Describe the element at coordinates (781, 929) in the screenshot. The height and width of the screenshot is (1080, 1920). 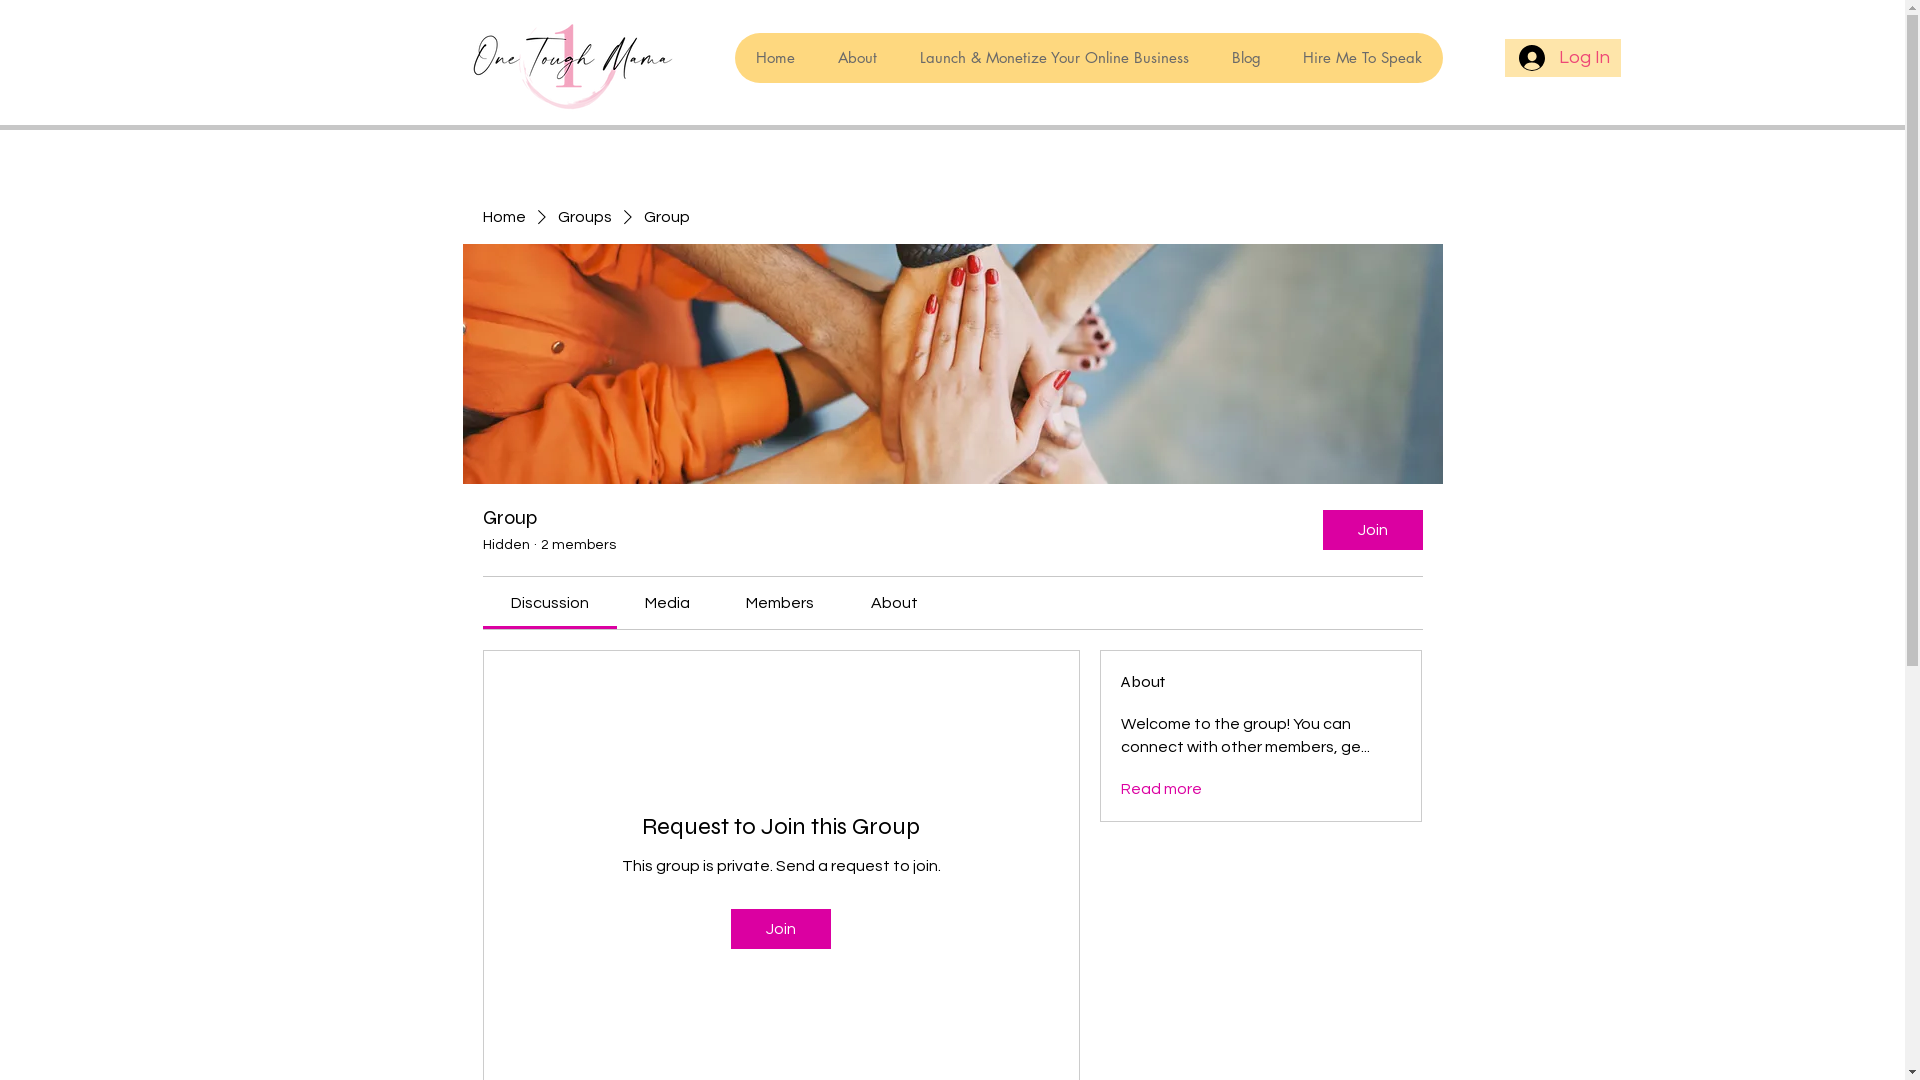
I see `Join` at that location.